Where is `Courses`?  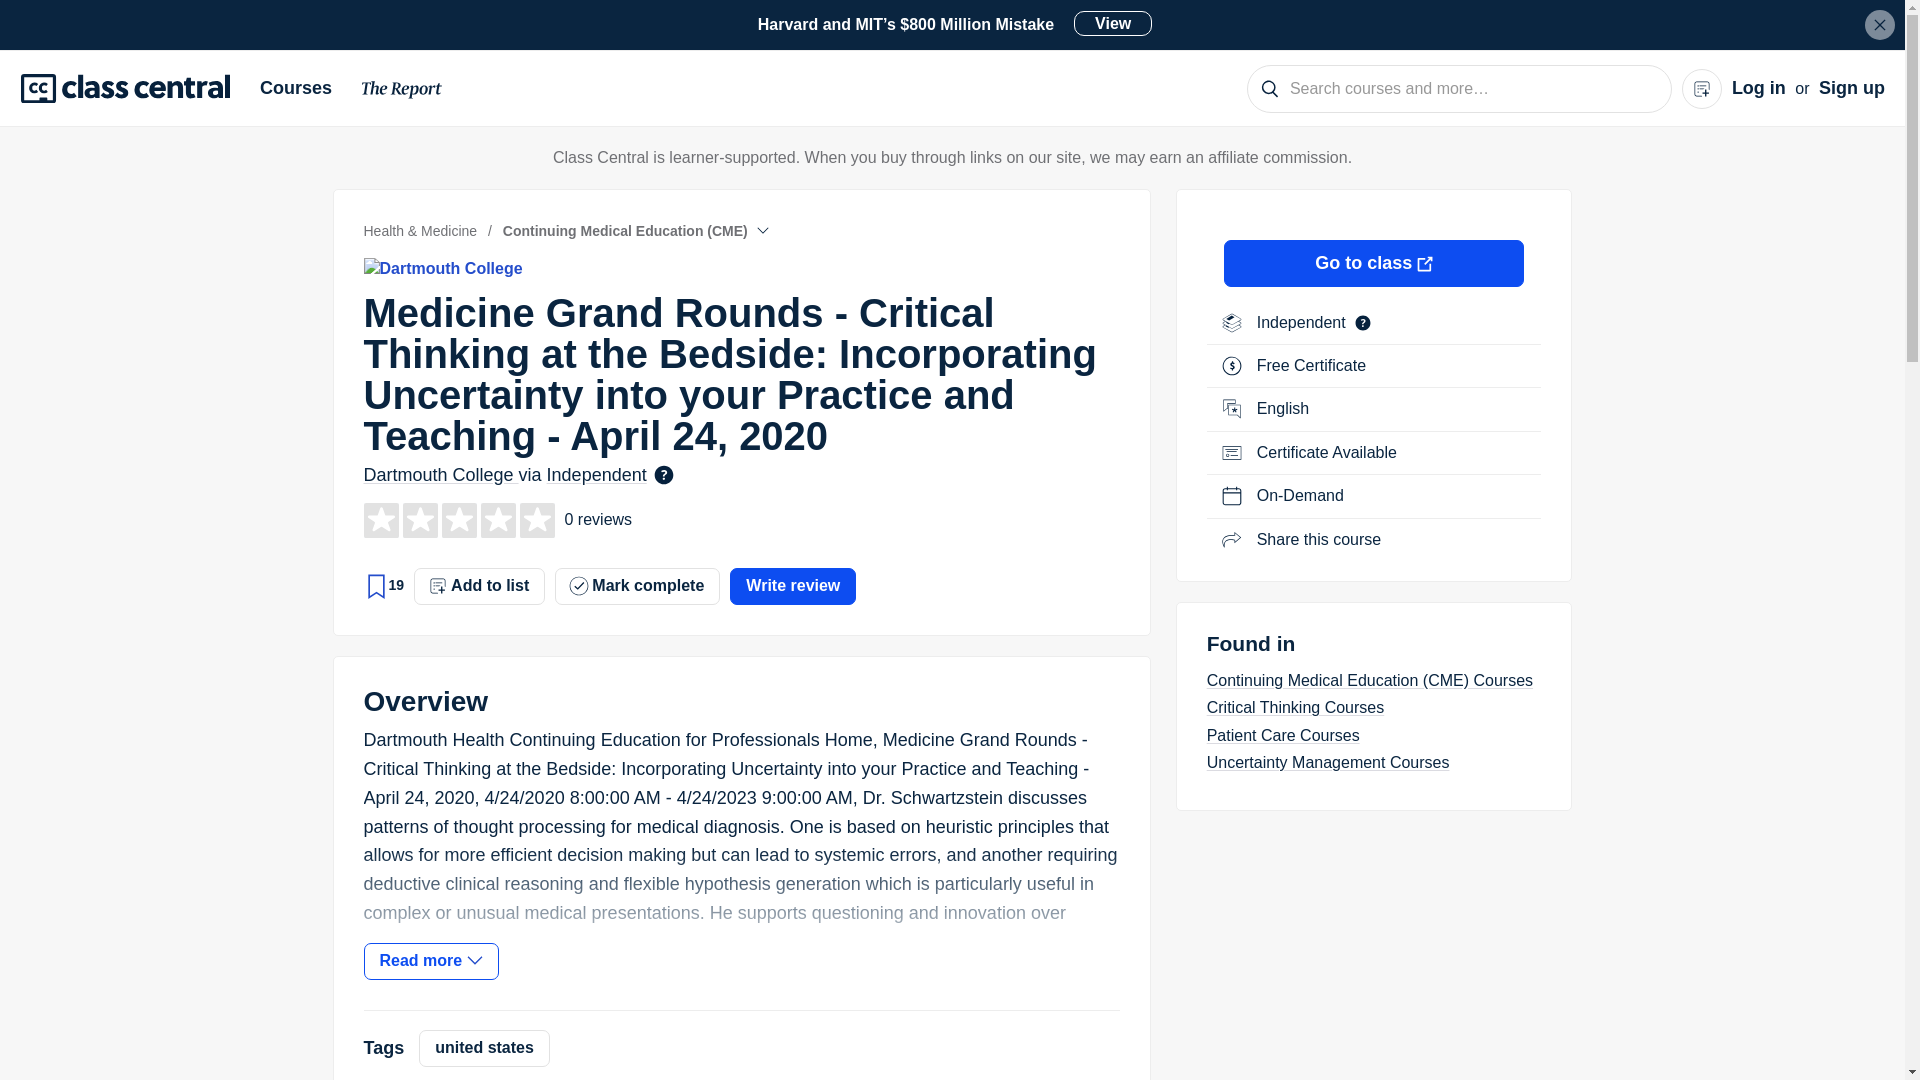
Courses is located at coordinates (303, 88).